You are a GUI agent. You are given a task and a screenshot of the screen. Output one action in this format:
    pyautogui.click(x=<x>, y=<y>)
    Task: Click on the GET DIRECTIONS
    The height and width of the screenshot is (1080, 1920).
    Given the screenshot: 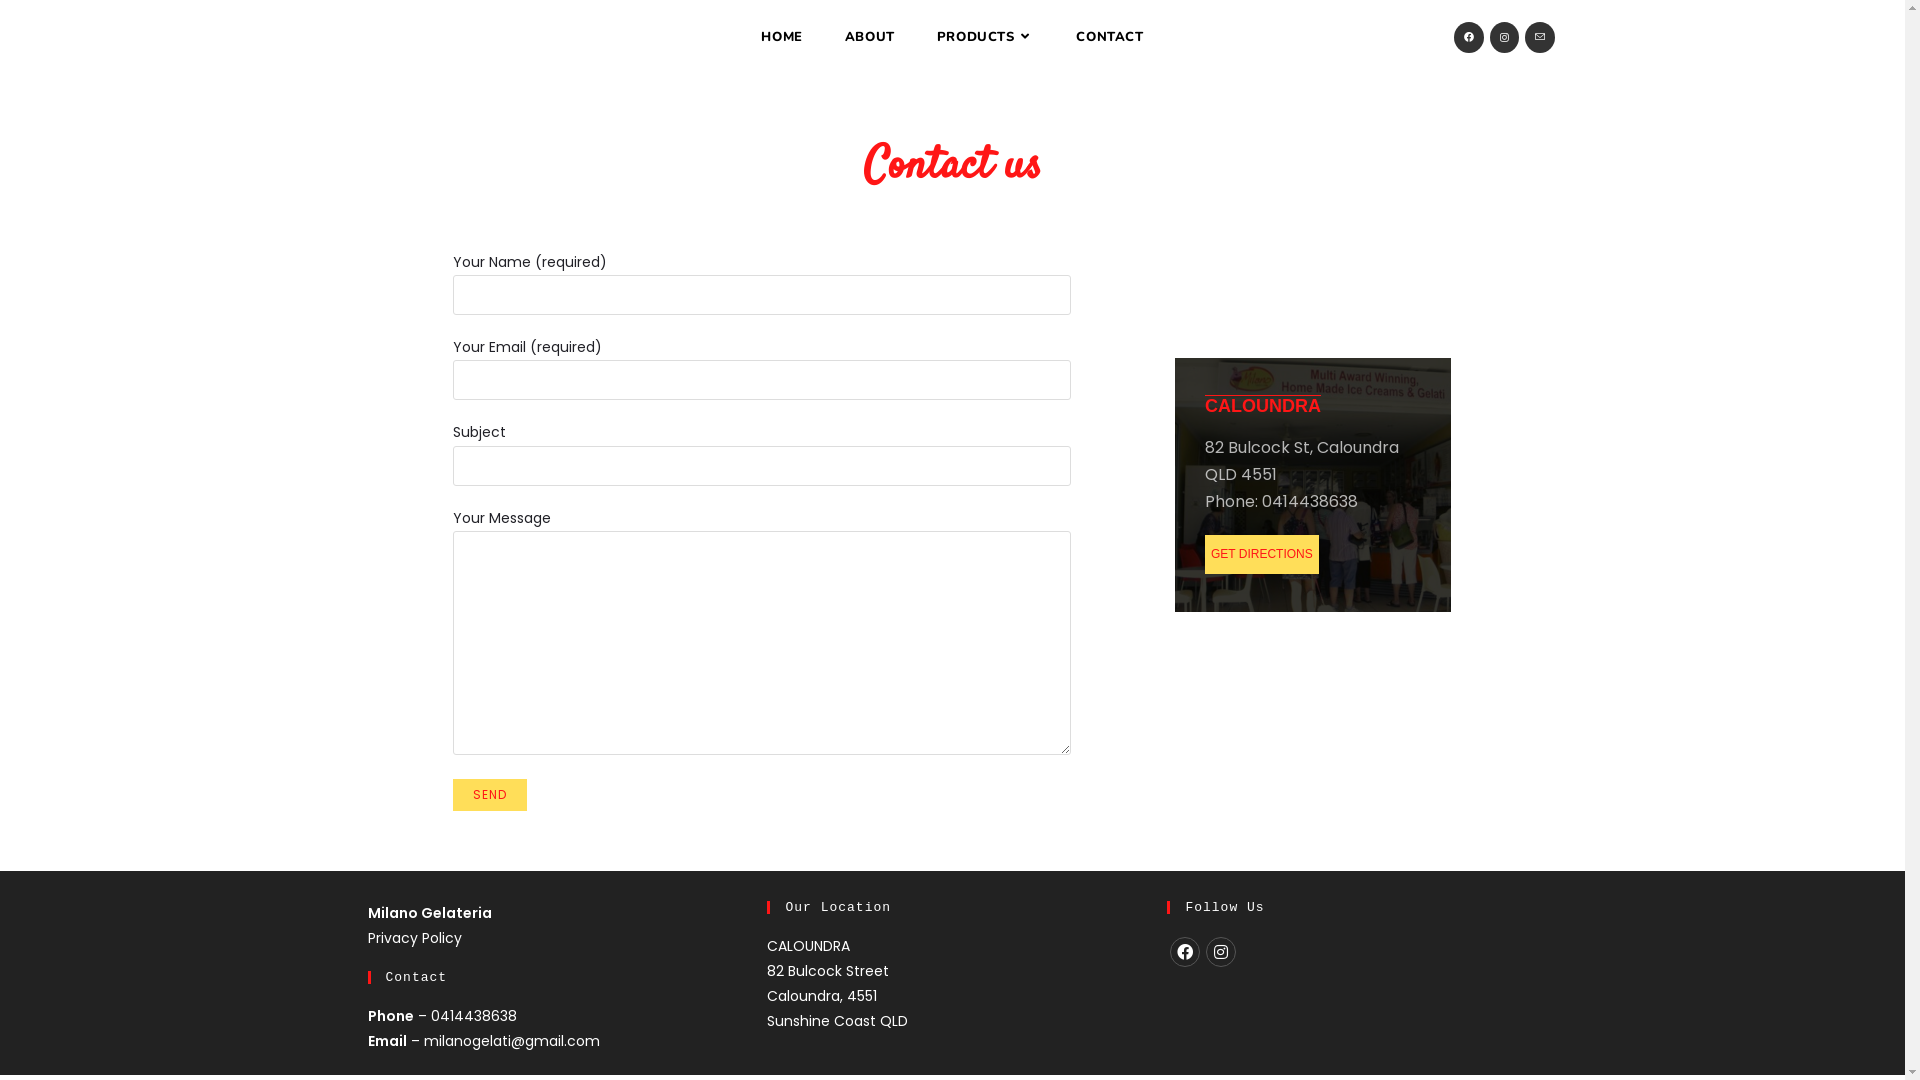 What is the action you would take?
    pyautogui.click(x=1262, y=554)
    